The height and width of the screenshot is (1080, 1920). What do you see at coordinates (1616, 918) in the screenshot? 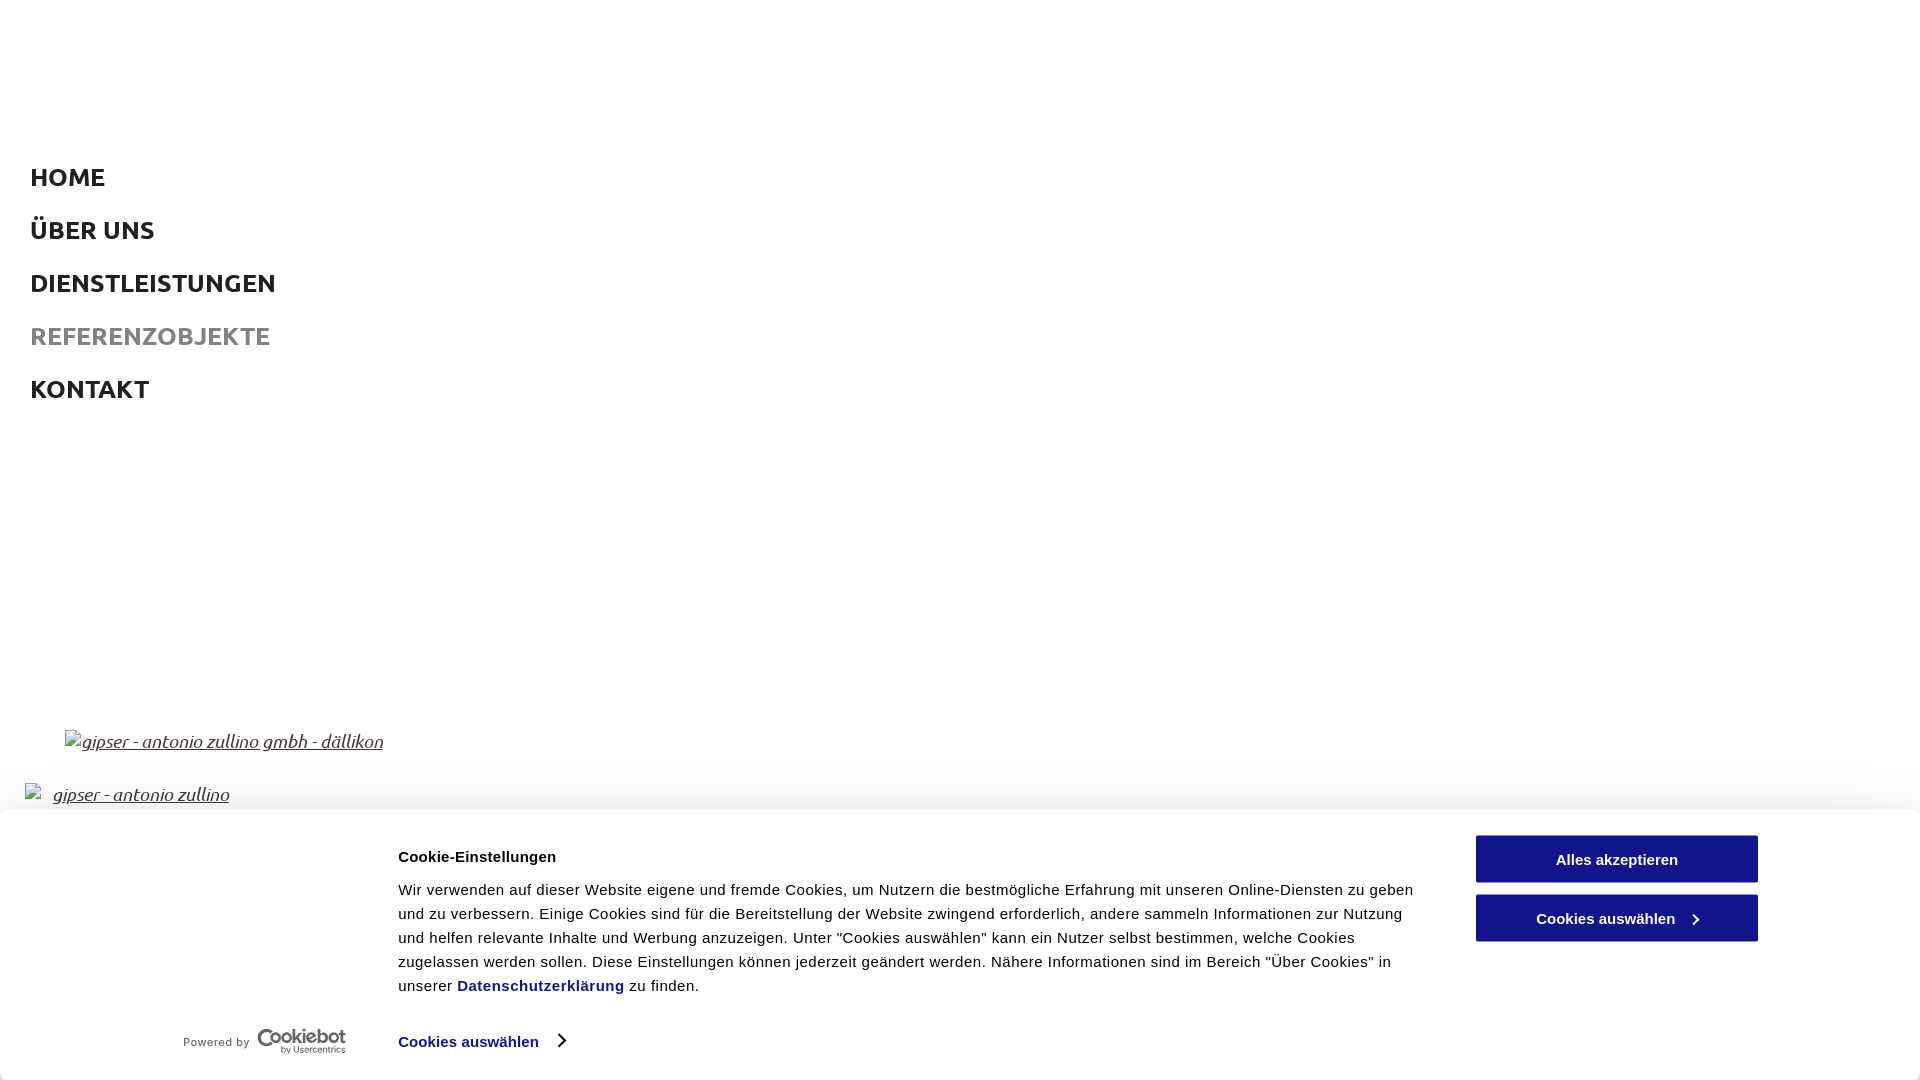
I see `REFERENZOBJEKTE` at bounding box center [1616, 918].